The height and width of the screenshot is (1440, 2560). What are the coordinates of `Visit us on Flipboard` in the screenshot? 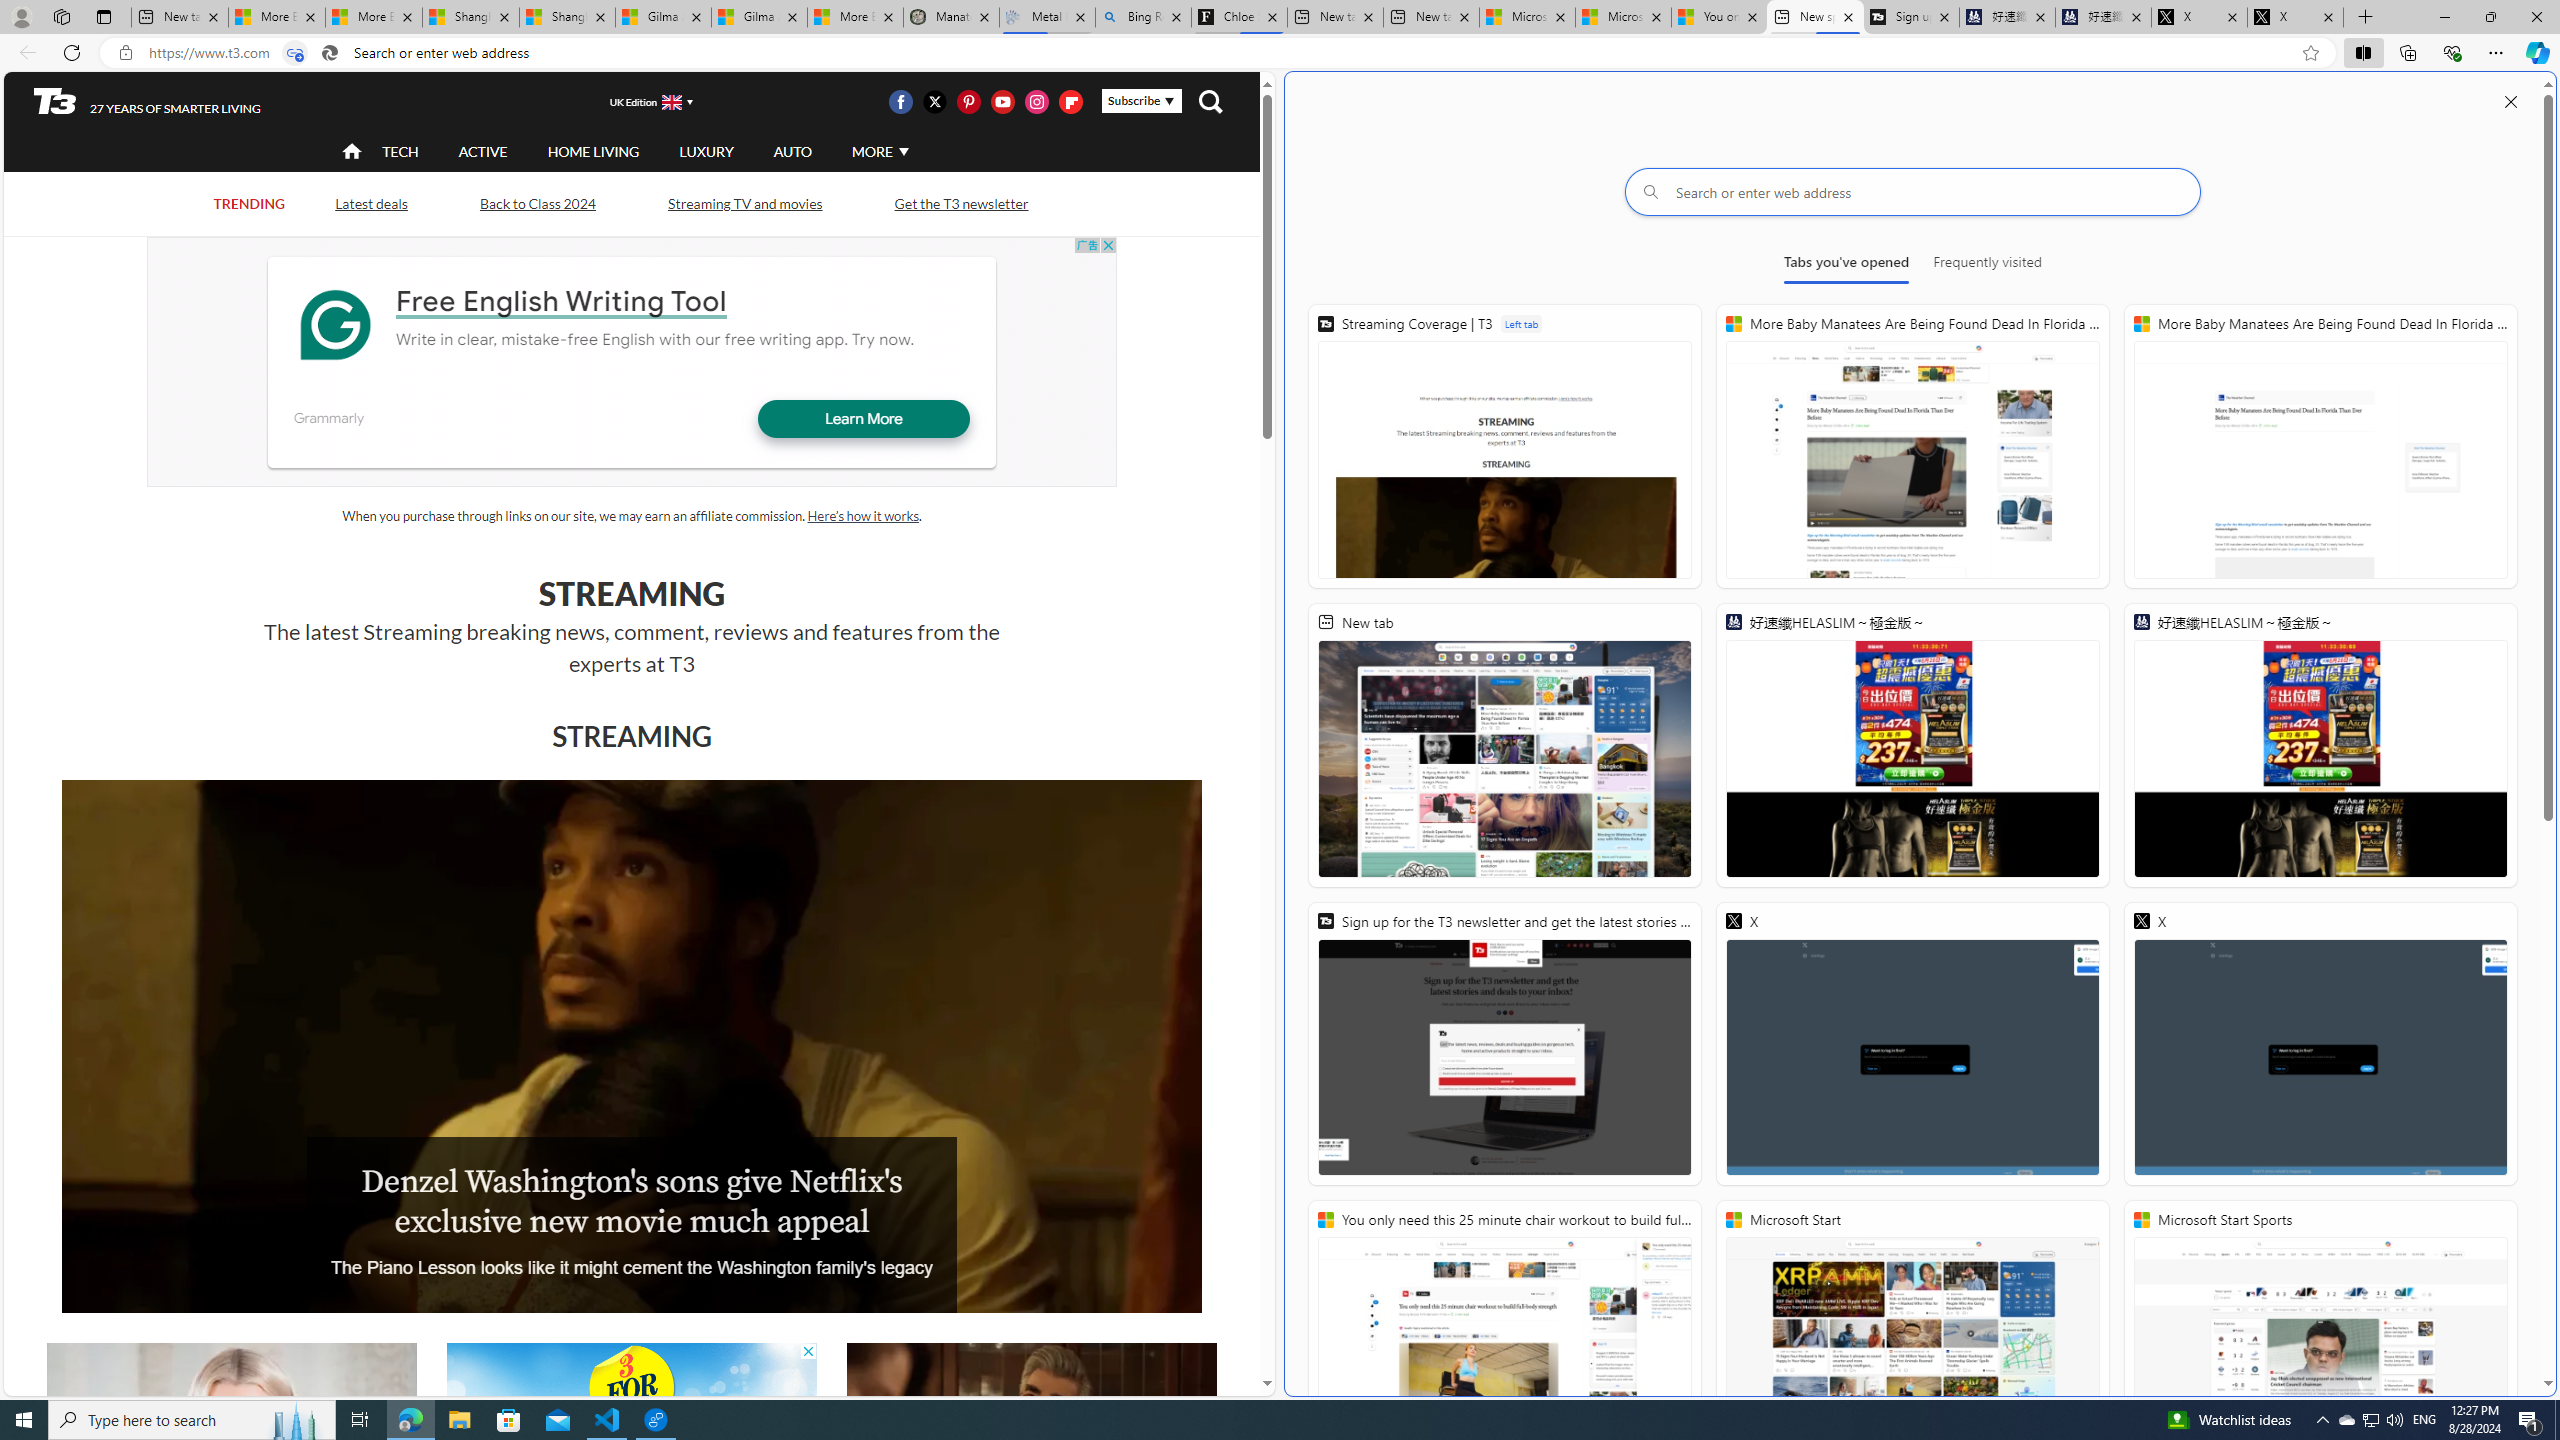 It's located at (1070, 101).